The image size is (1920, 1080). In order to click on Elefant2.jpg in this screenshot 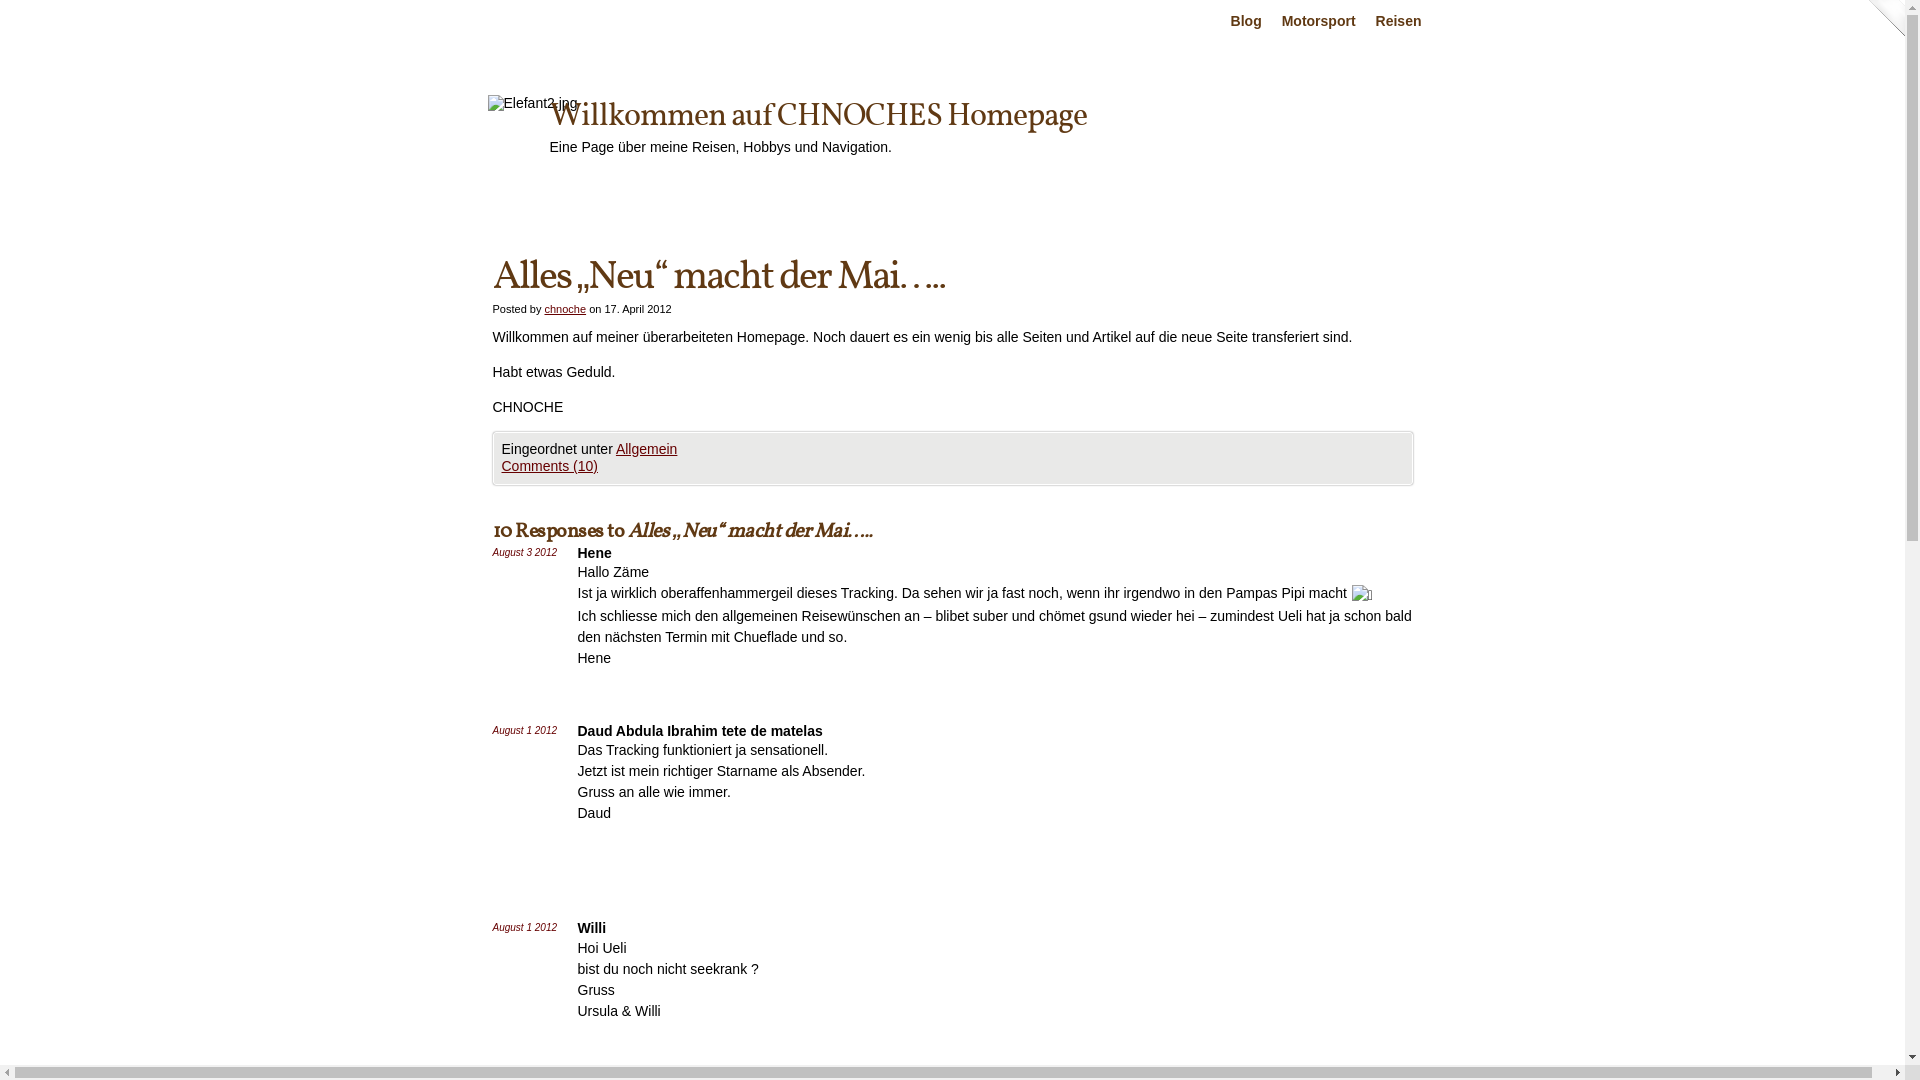, I will do `click(533, 104)`.